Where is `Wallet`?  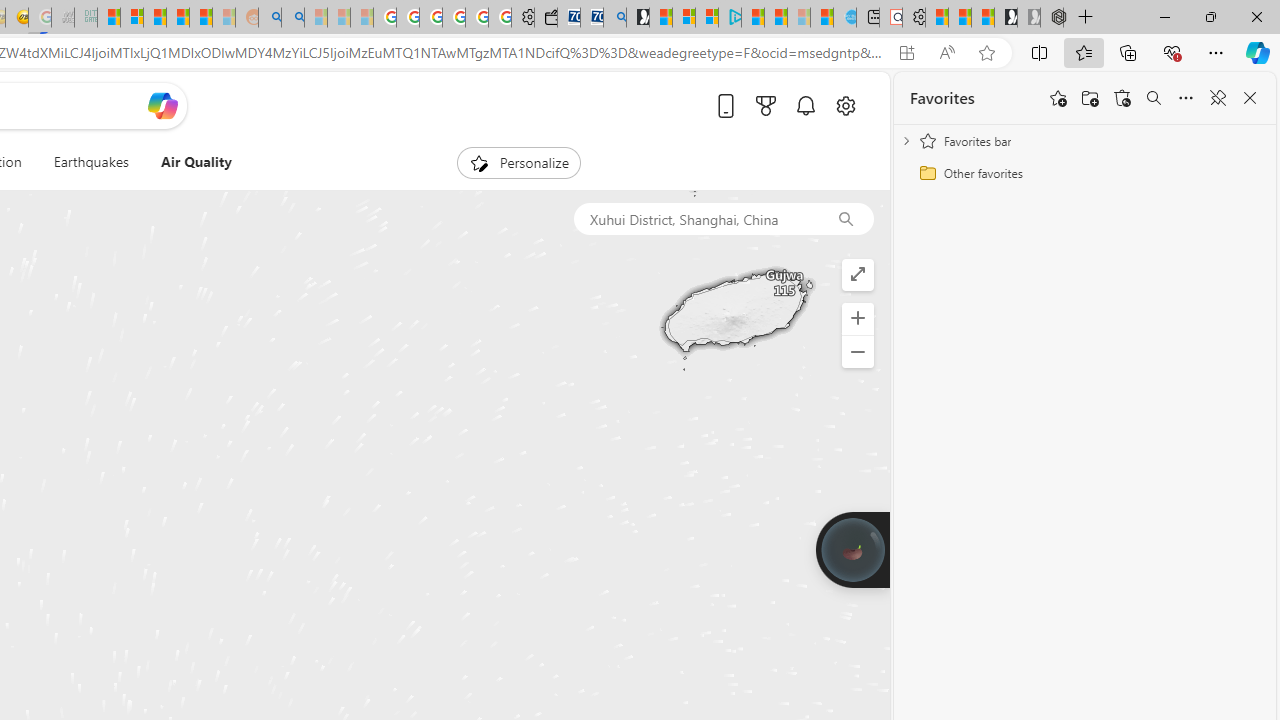 Wallet is located at coordinates (546, 18).